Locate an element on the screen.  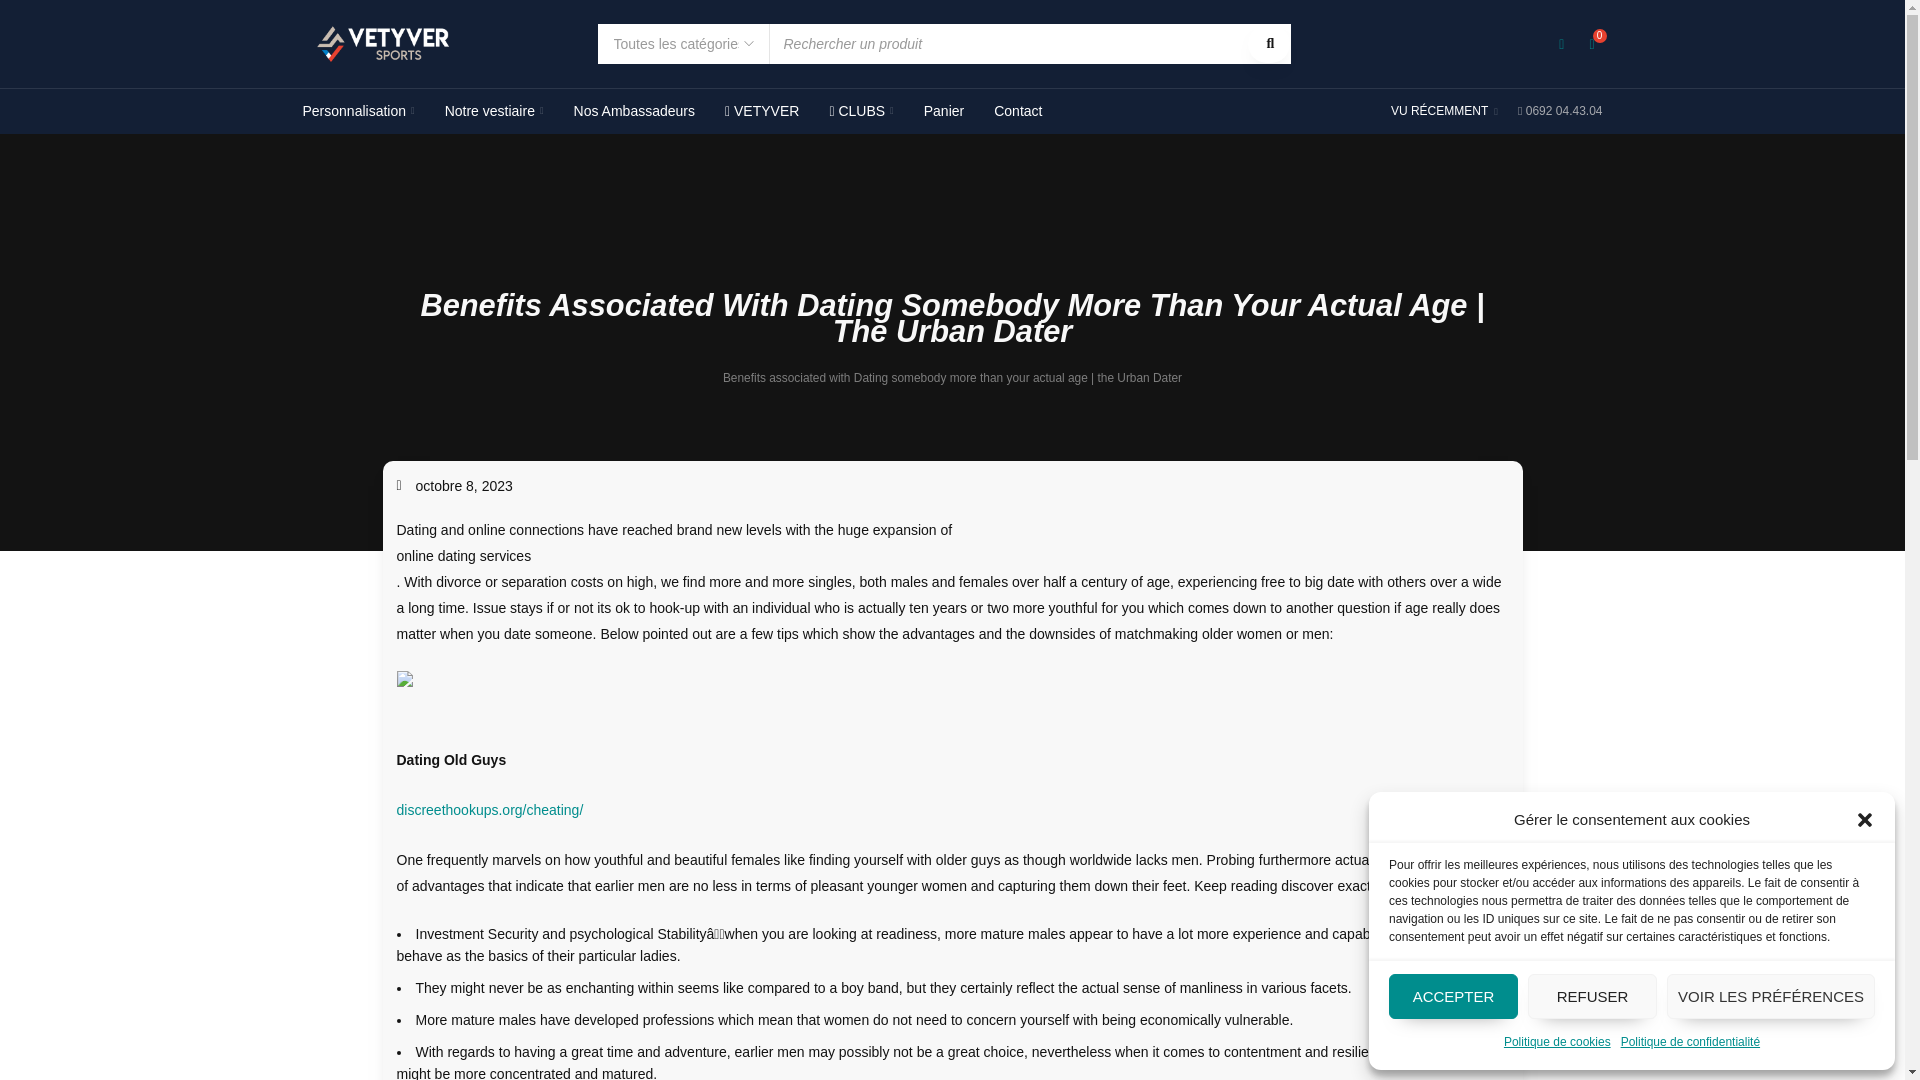
Rechercher is located at coordinates (1269, 43).